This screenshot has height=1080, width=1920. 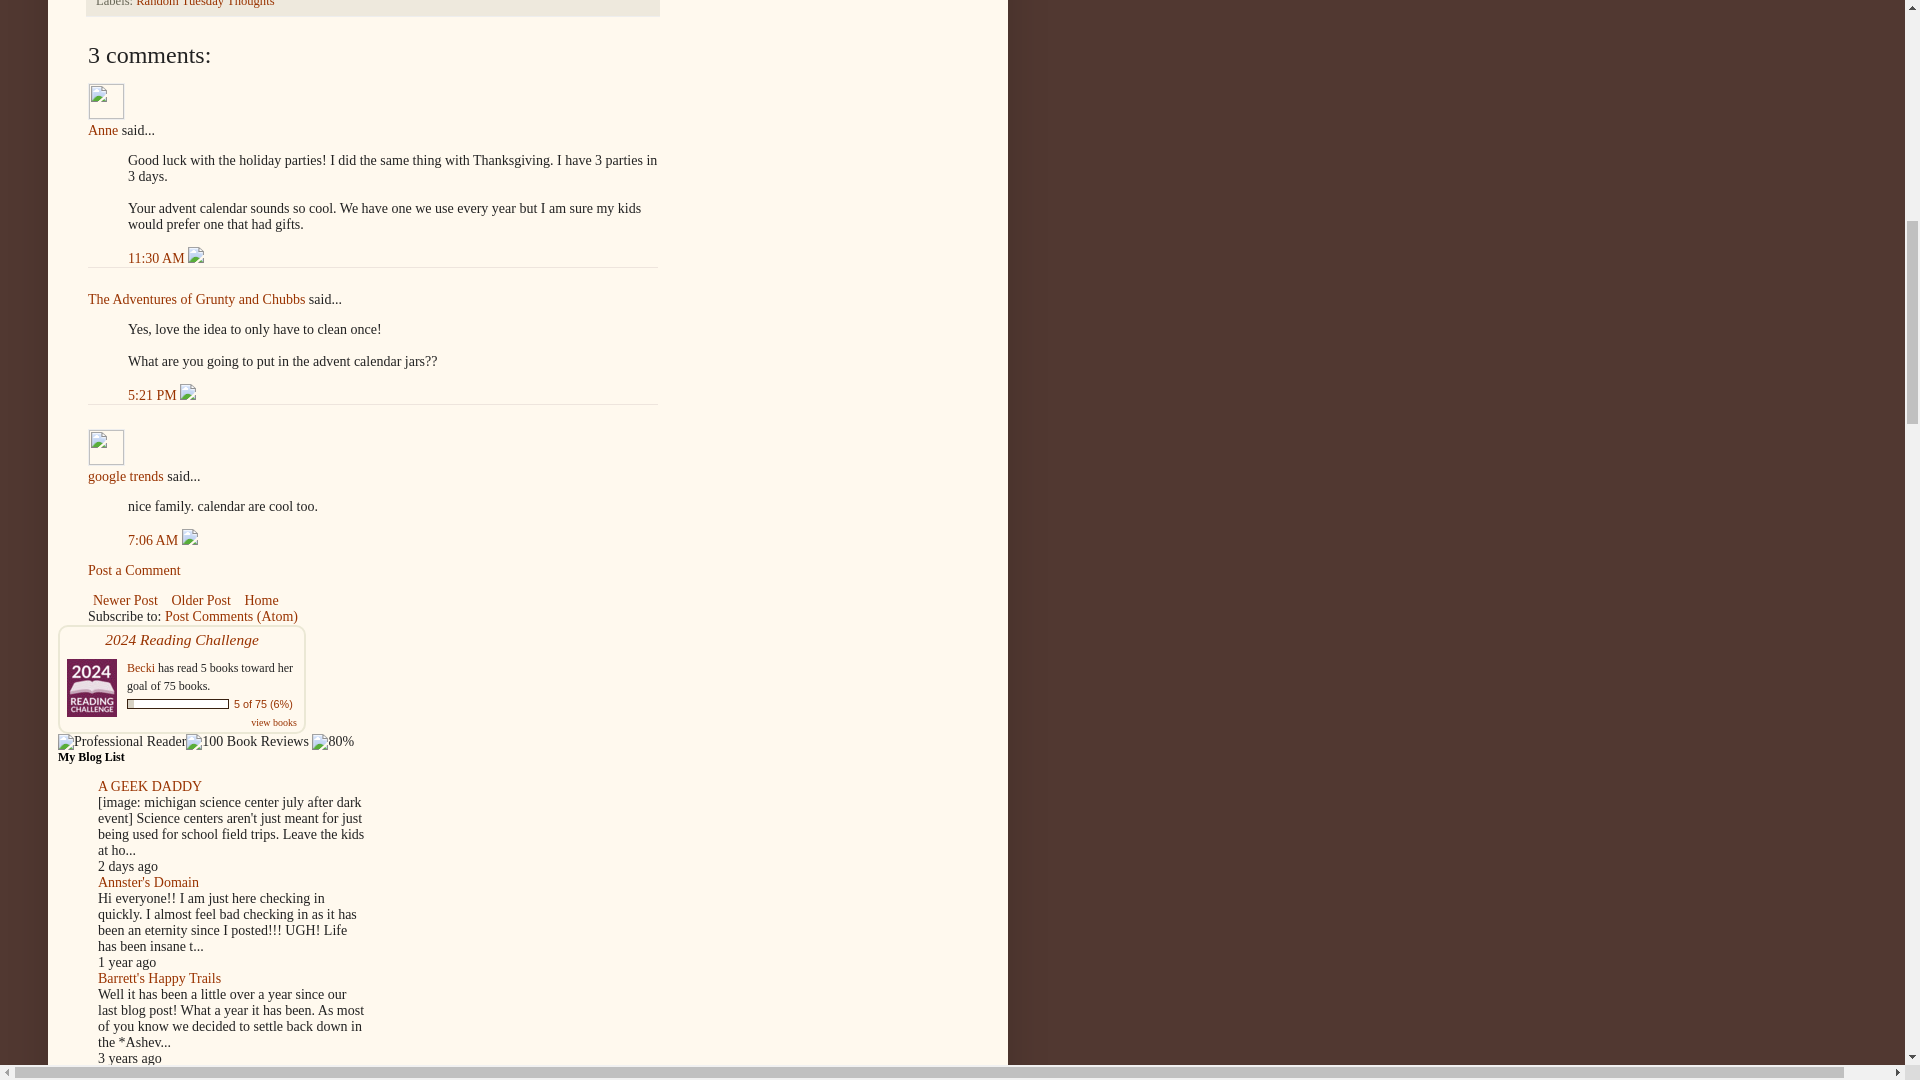 I want to click on Delete Comment, so click(x=188, y=394).